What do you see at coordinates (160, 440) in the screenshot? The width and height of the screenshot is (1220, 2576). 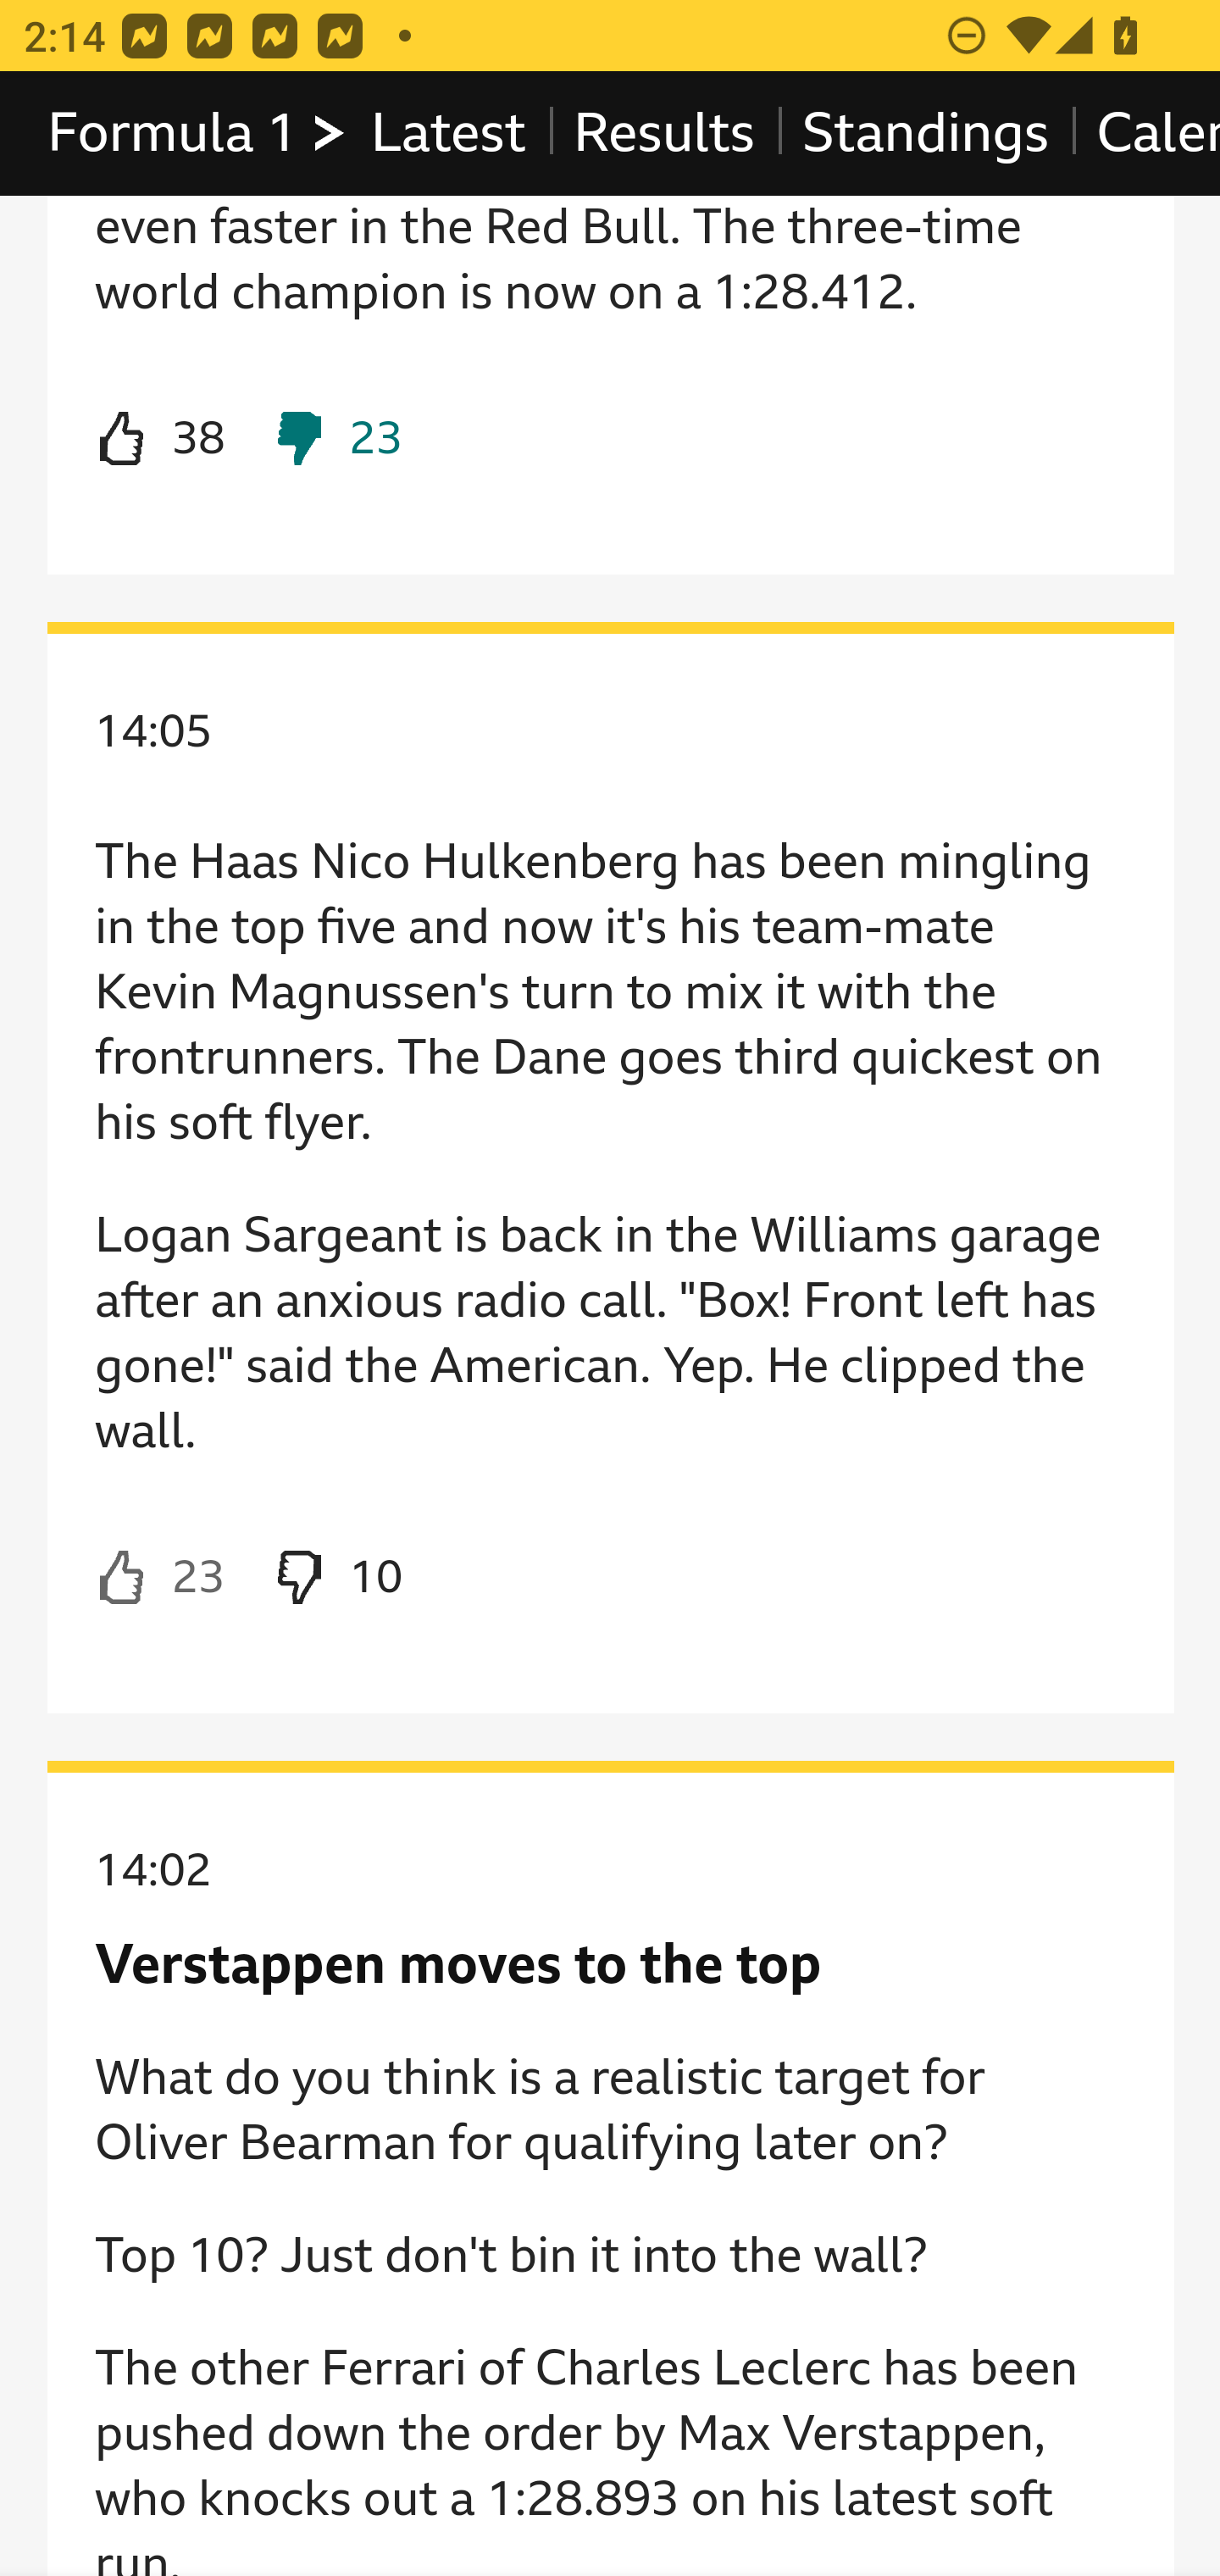 I see `Like` at bounding box center [160, 440].